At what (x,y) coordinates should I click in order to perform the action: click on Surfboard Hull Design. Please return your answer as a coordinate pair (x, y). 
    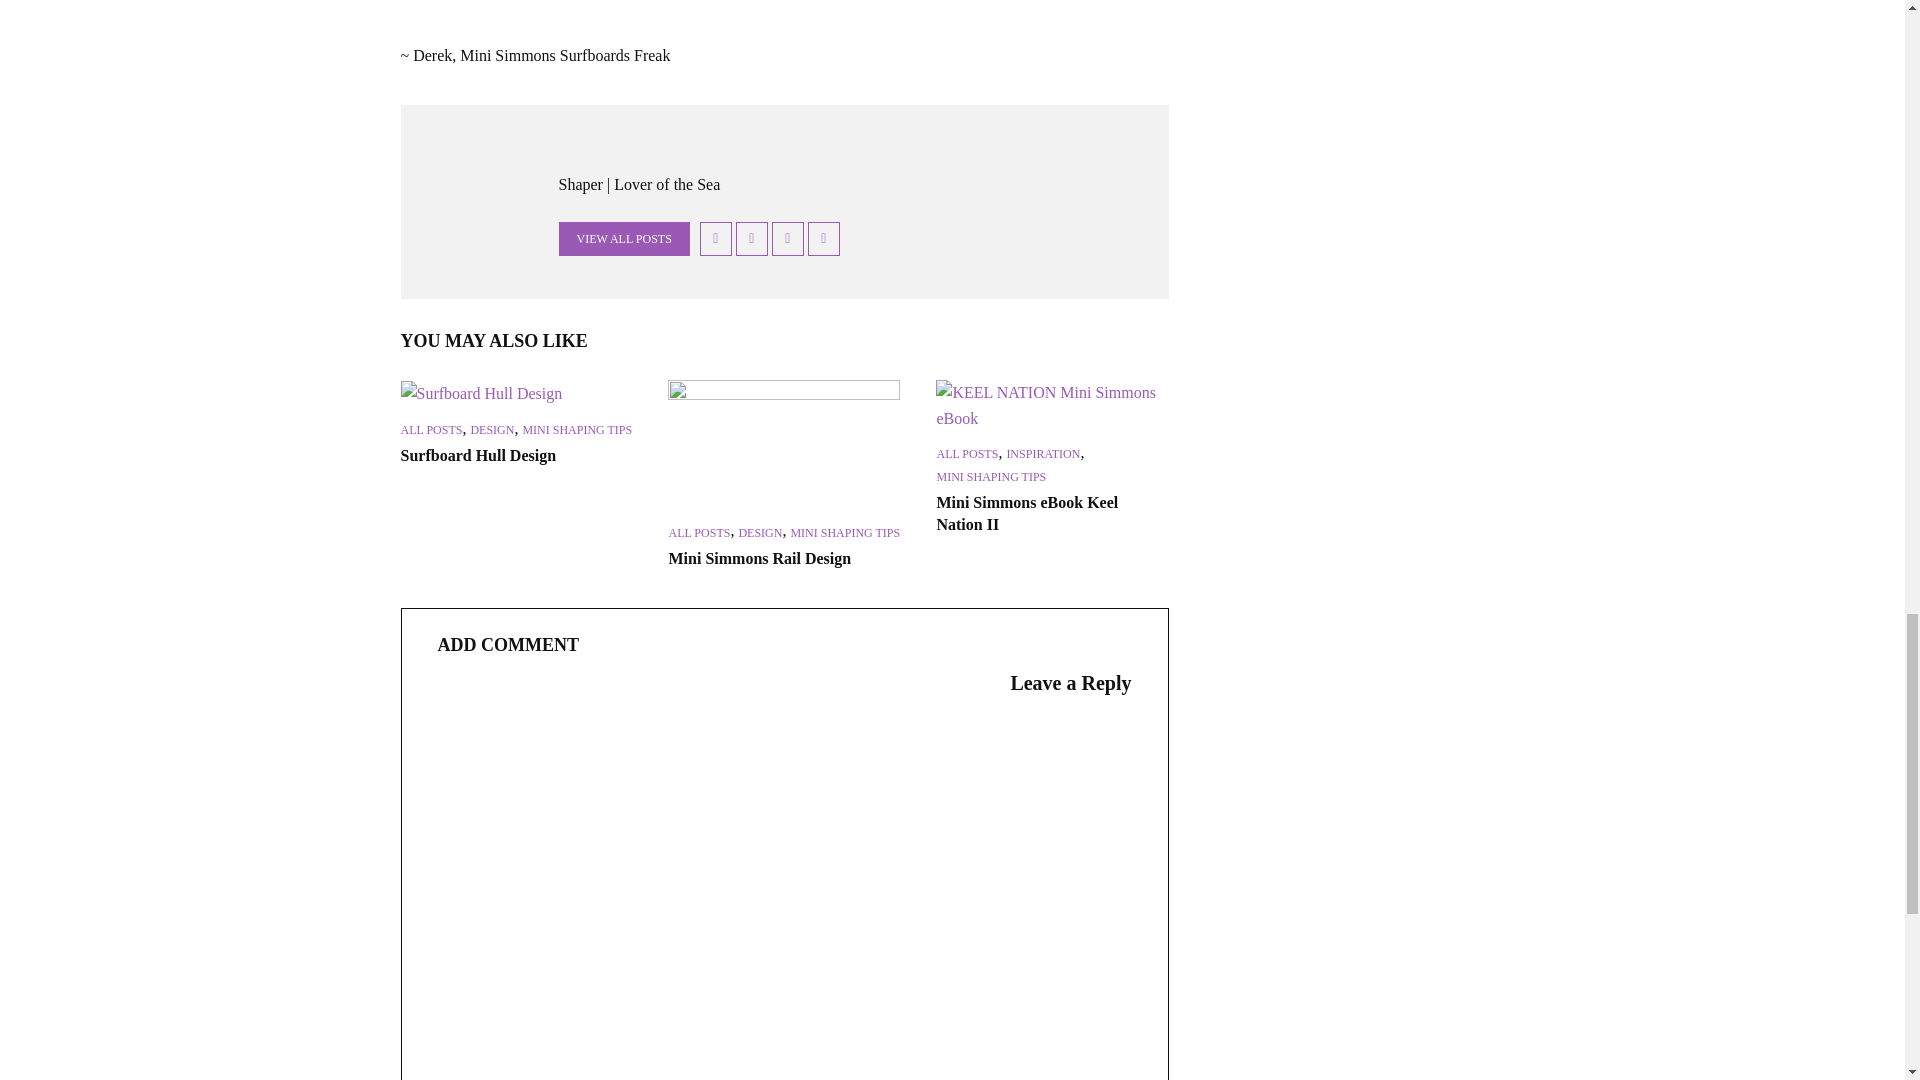
    Looking at the image, I should click on (515, 394).